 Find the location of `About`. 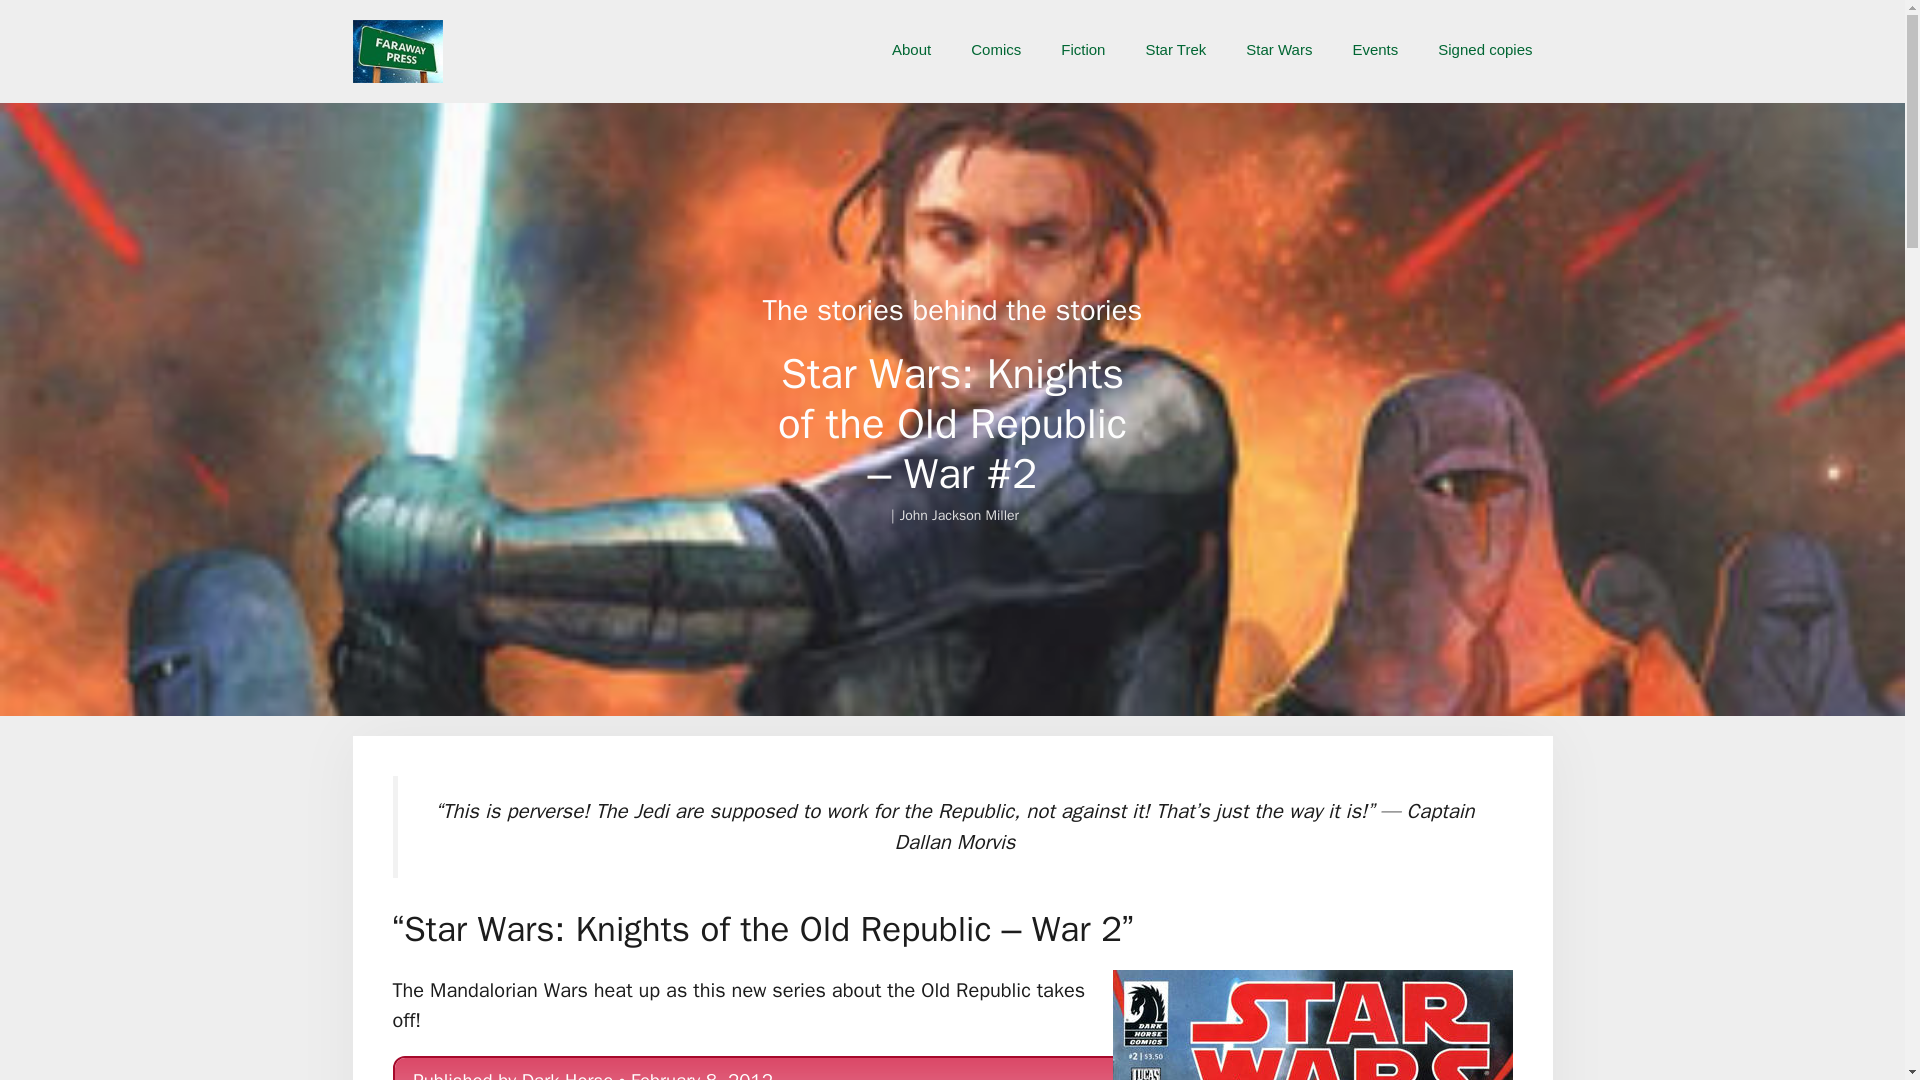

About is located at coordinates (910, 50).